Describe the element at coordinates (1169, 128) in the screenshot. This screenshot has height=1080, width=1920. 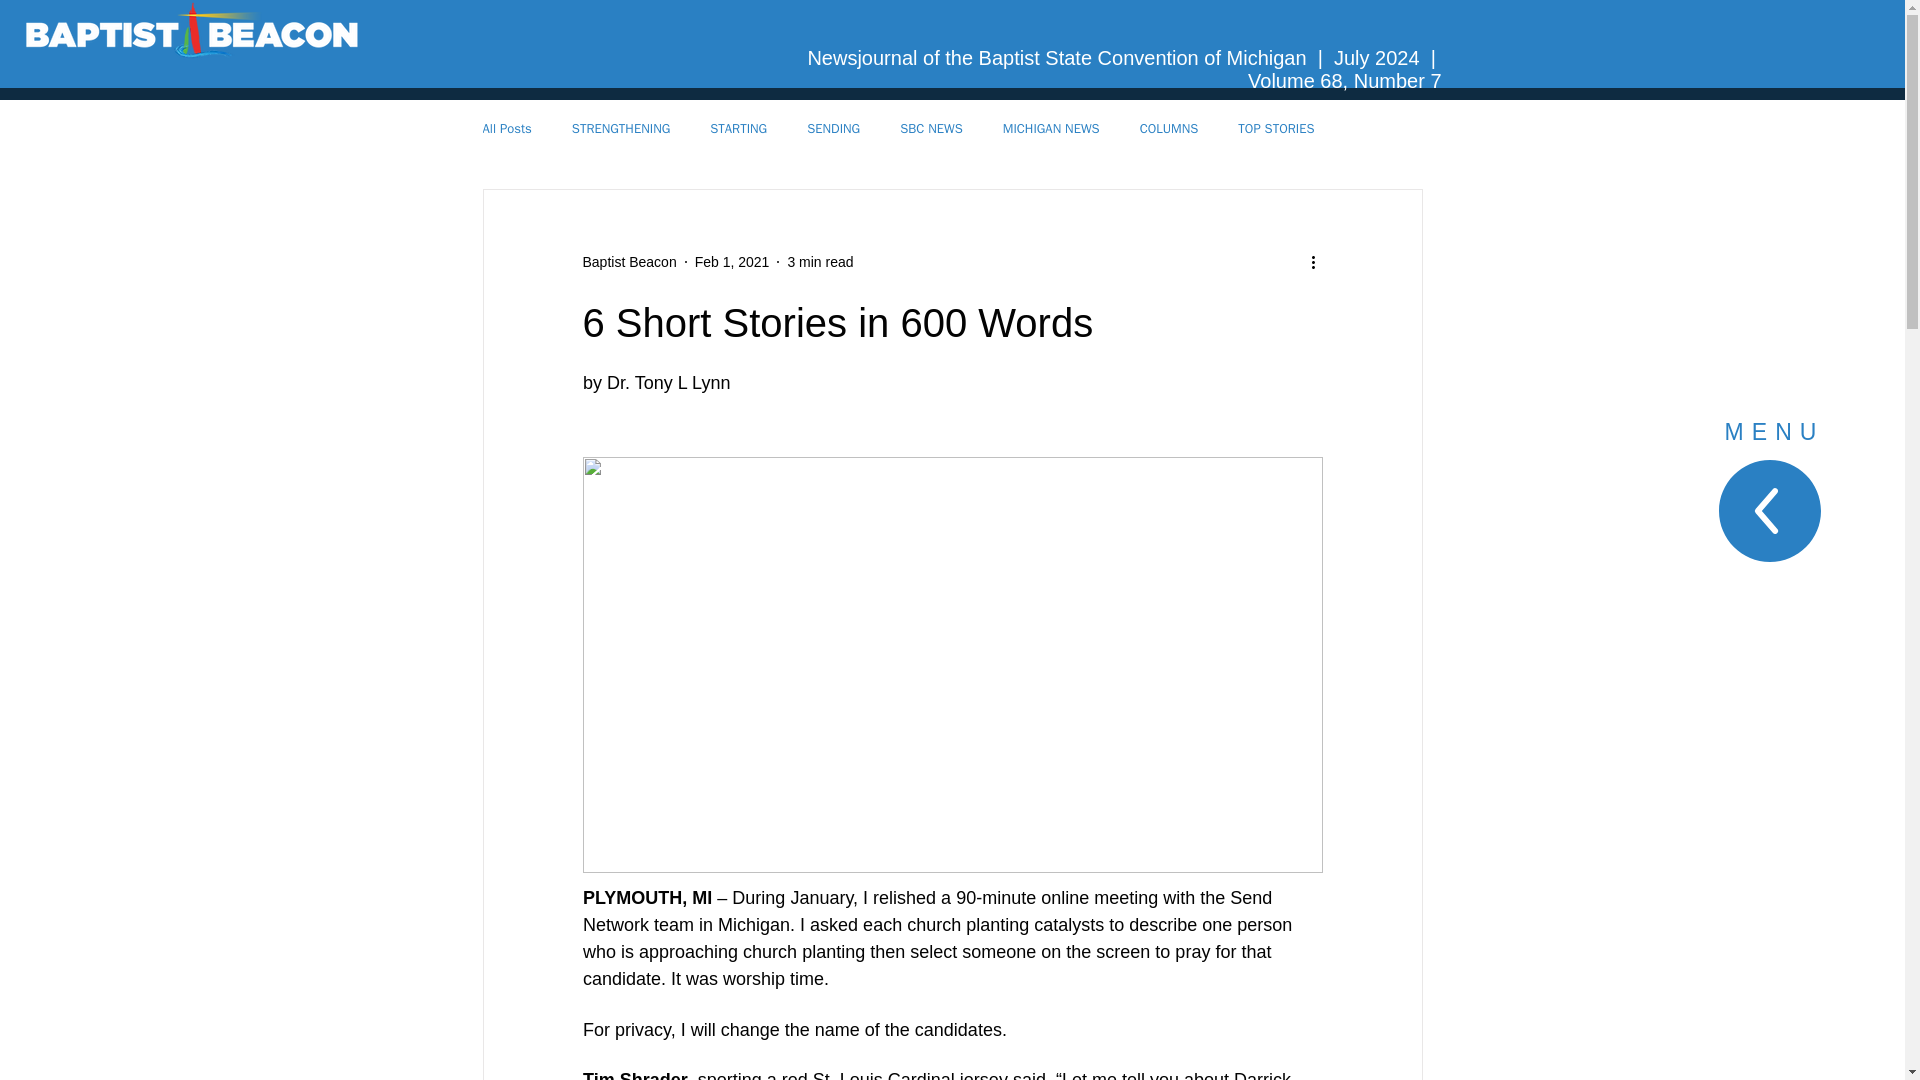
I see `COLUMNS` at that location.